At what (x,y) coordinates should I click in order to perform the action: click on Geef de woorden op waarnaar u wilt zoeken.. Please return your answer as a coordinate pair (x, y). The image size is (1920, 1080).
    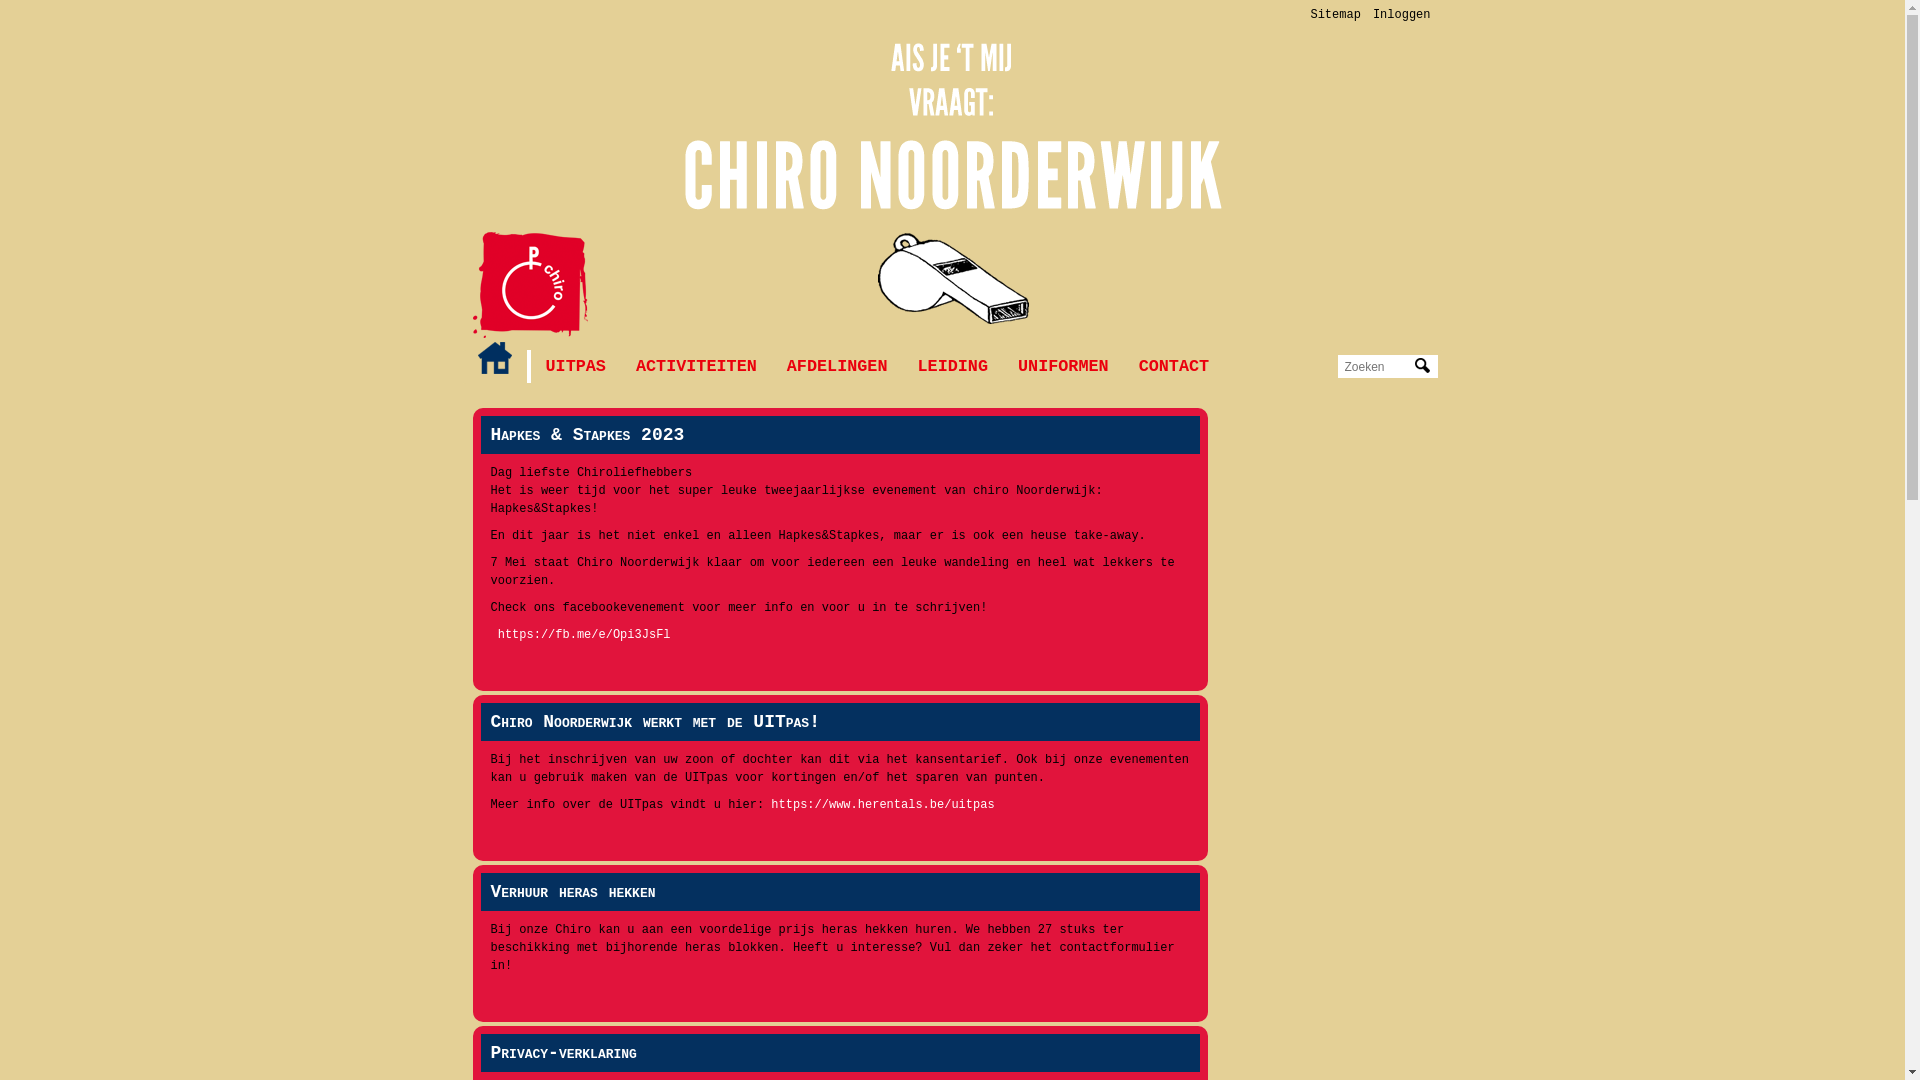
    Looking at the image, I should click on (1377, 366).